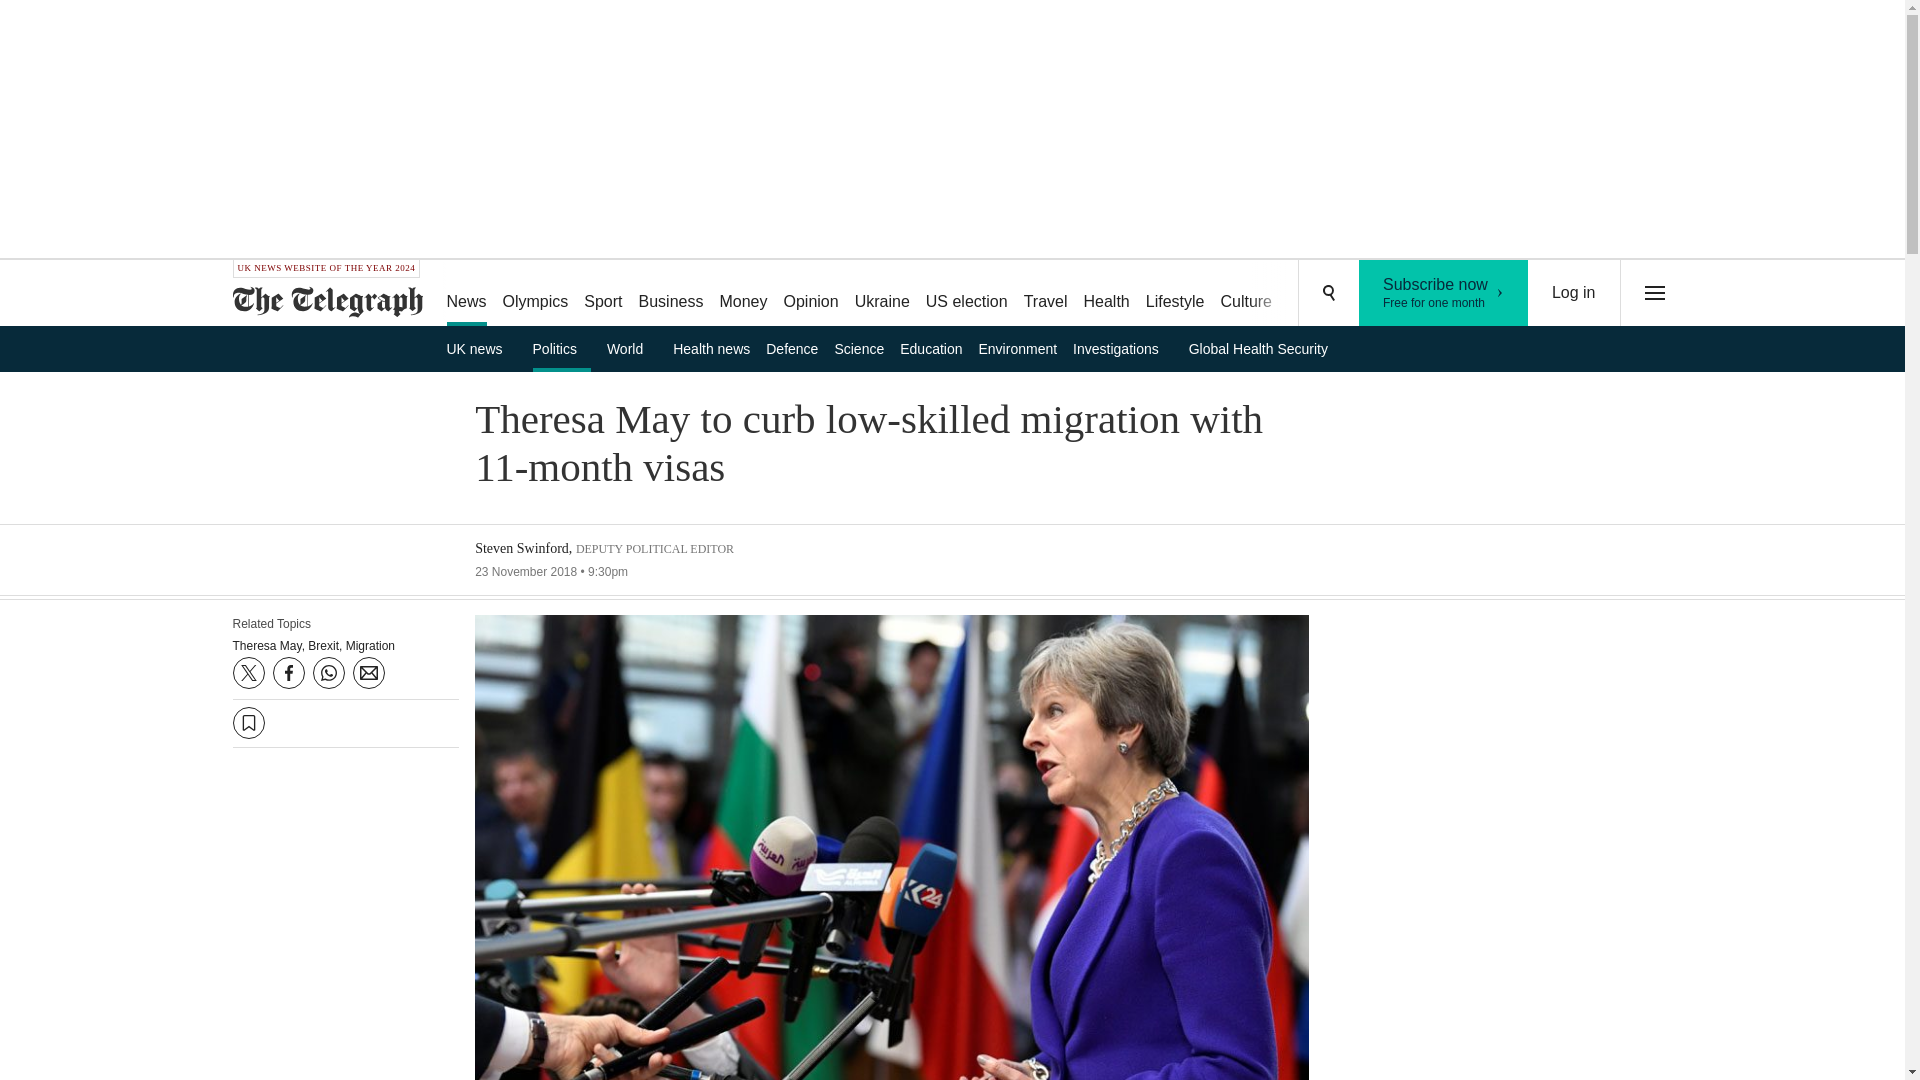 The height and width of the screenshot is (1080, 1920). What do you see at coordinates (1392, 294) in the screenshot?
I see `Culture` at bounding box center [1392, 294].